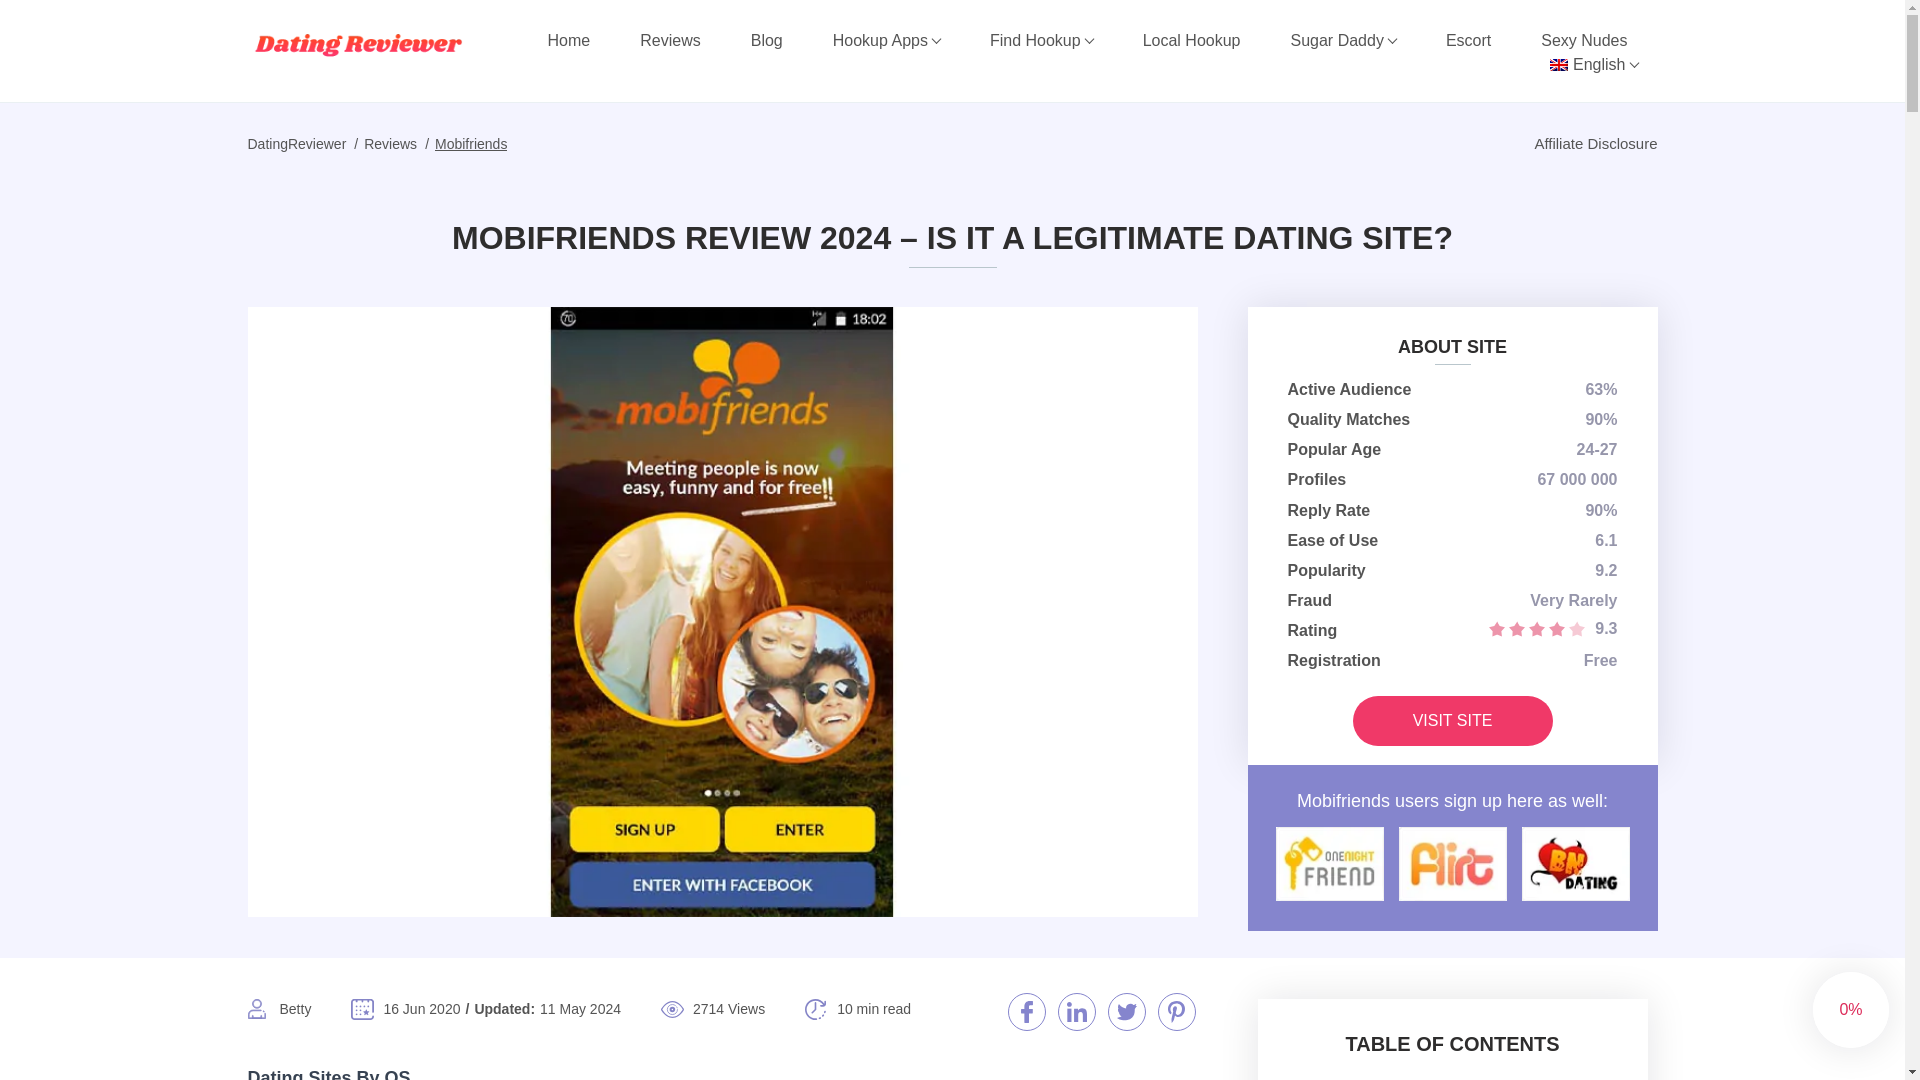 The width and height of the screenshot is (1920, 1080). Describe the element at coordinates (1342, 40) in the screenshot. I see `Sugar Daddy` at that location.